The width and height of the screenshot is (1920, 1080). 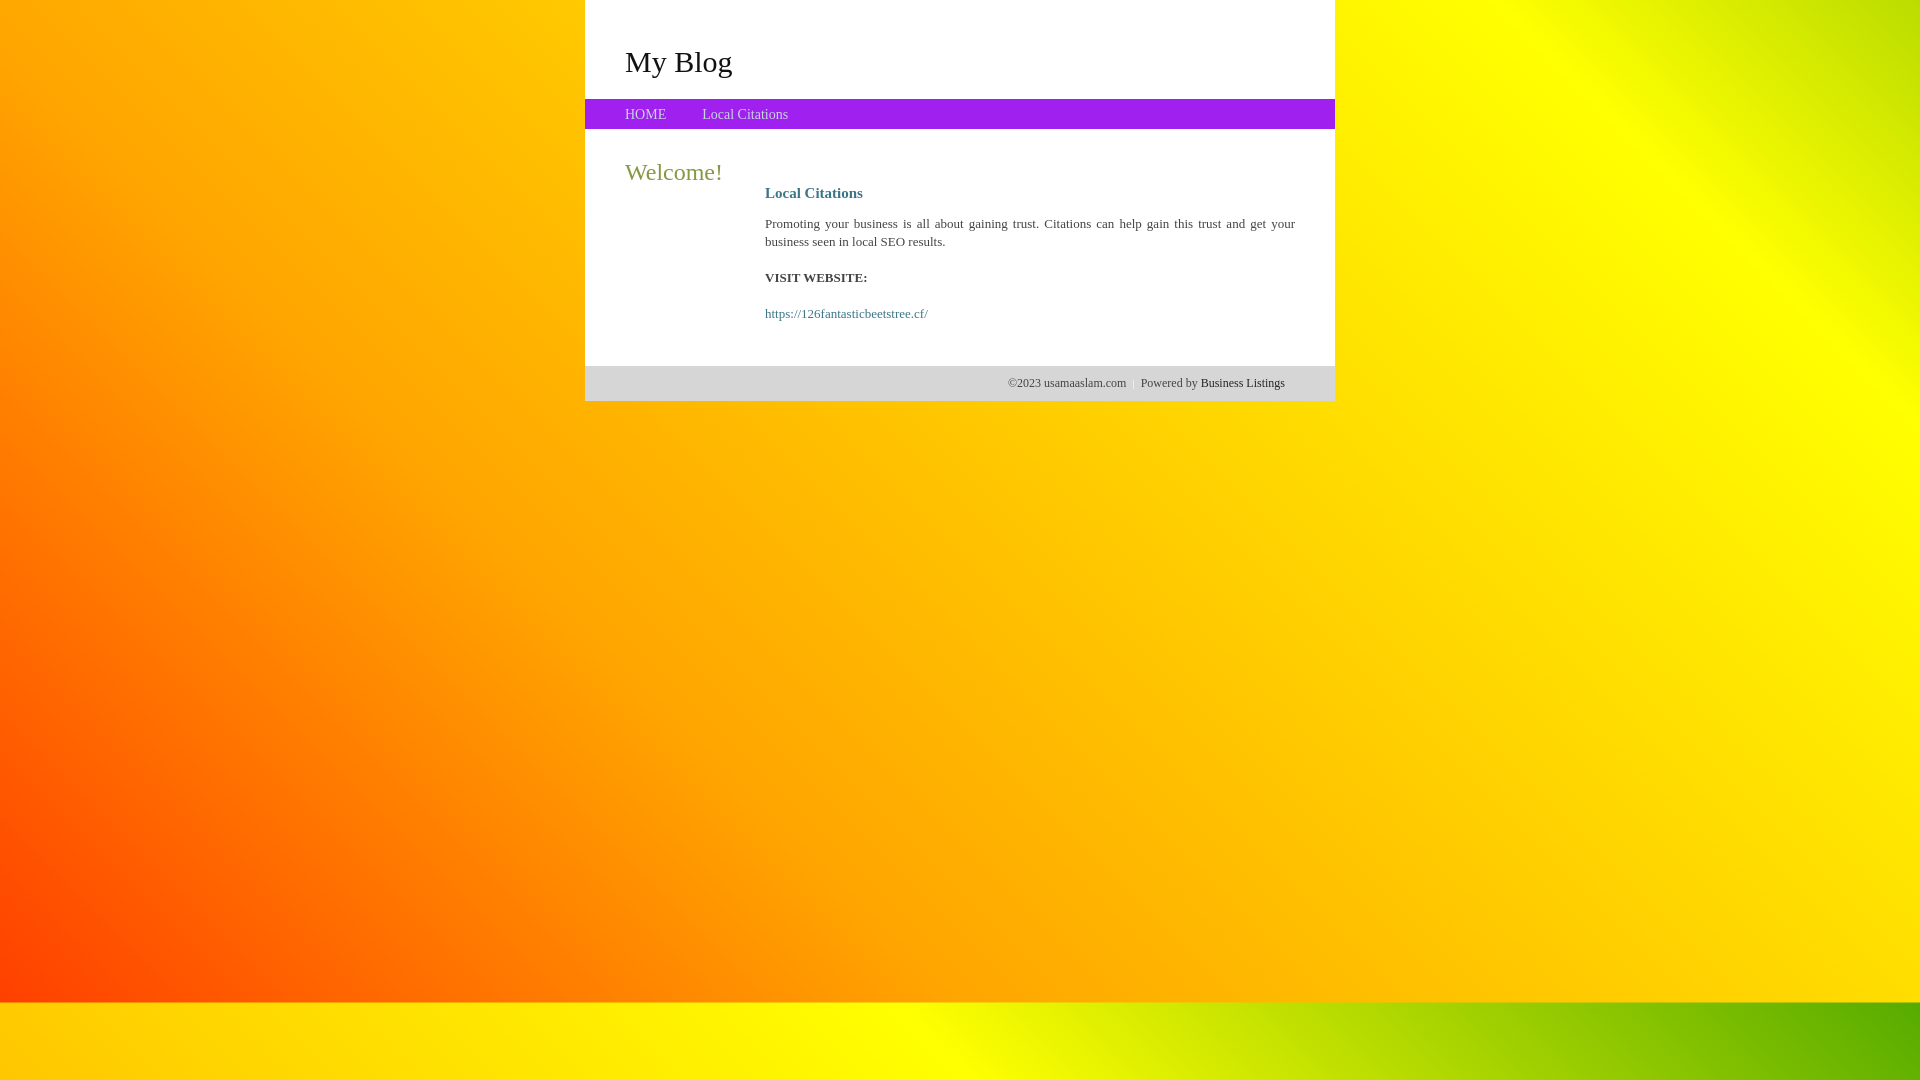 What do you see at coordinates (679, 61) in the screenshot?
I see `My Blog` at bounding box center [679, 61].